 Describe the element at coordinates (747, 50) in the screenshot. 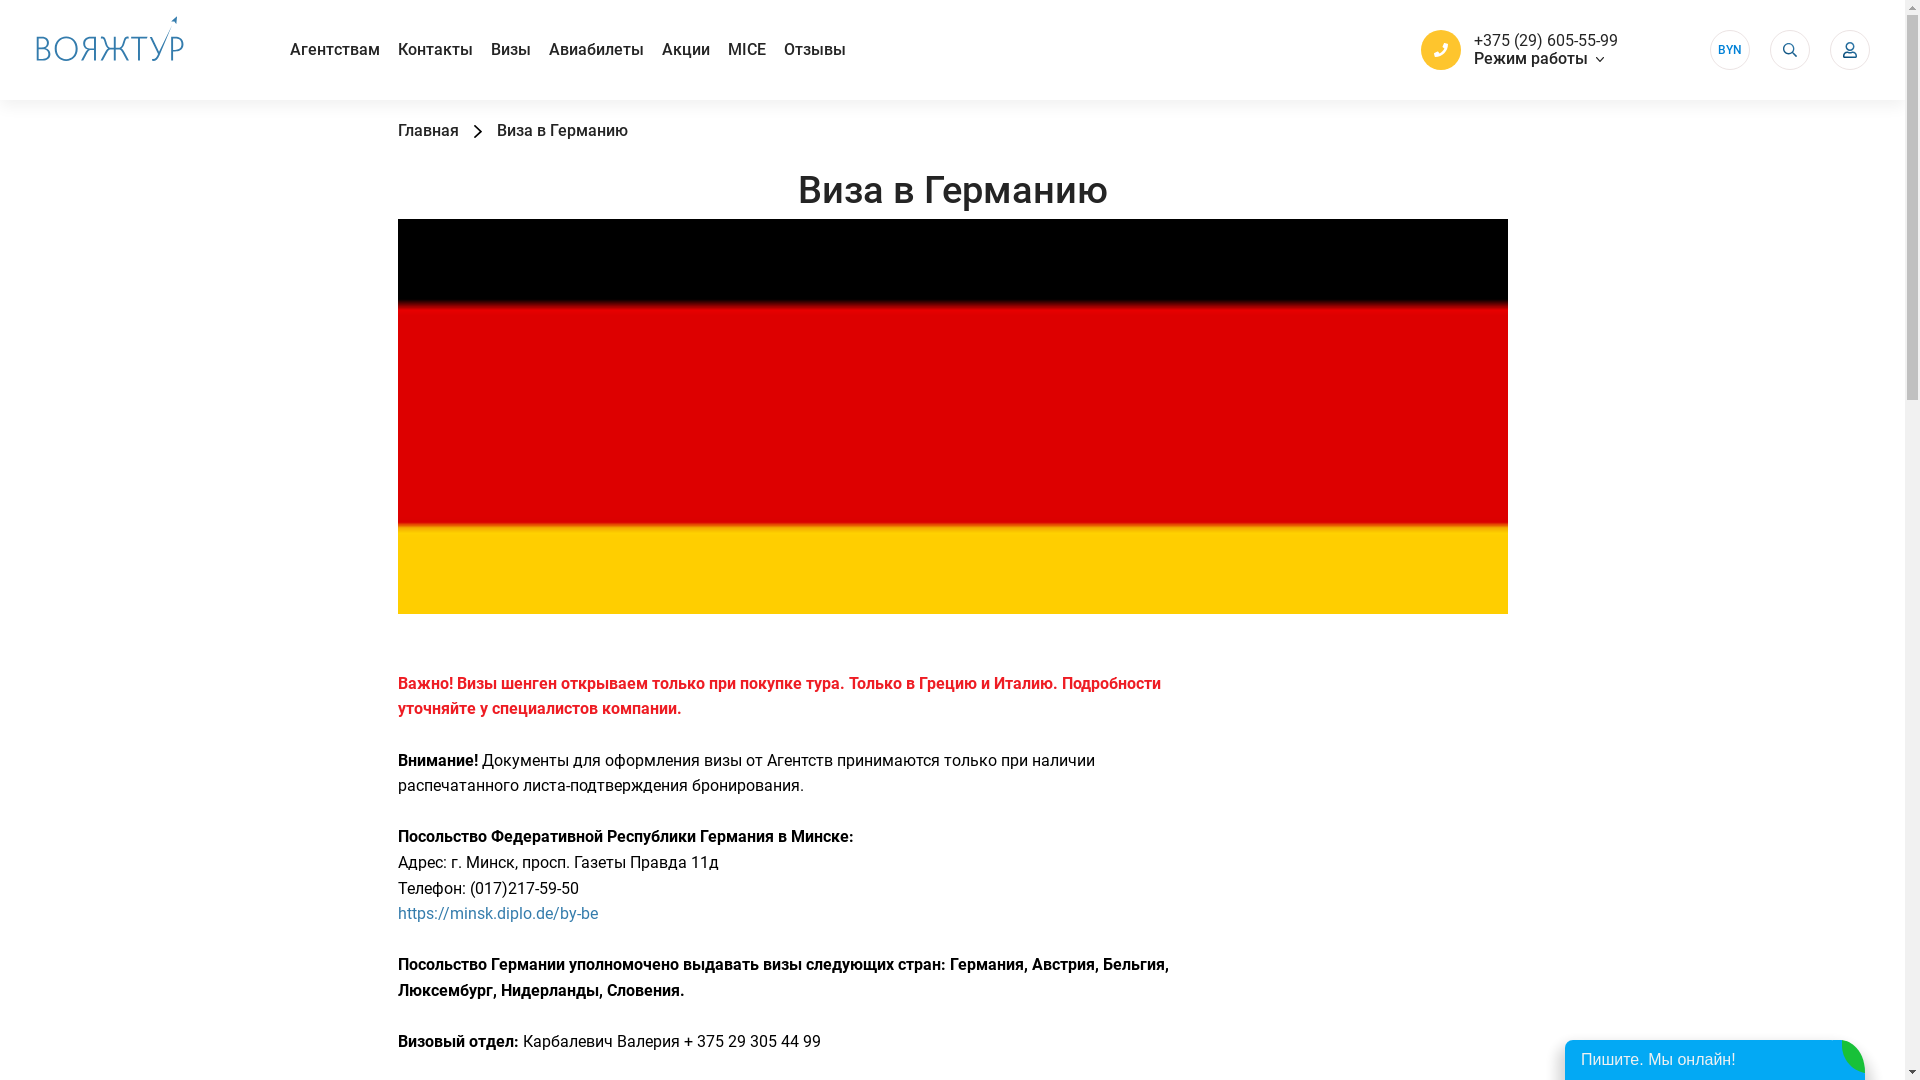

I see `MICE` at that location.